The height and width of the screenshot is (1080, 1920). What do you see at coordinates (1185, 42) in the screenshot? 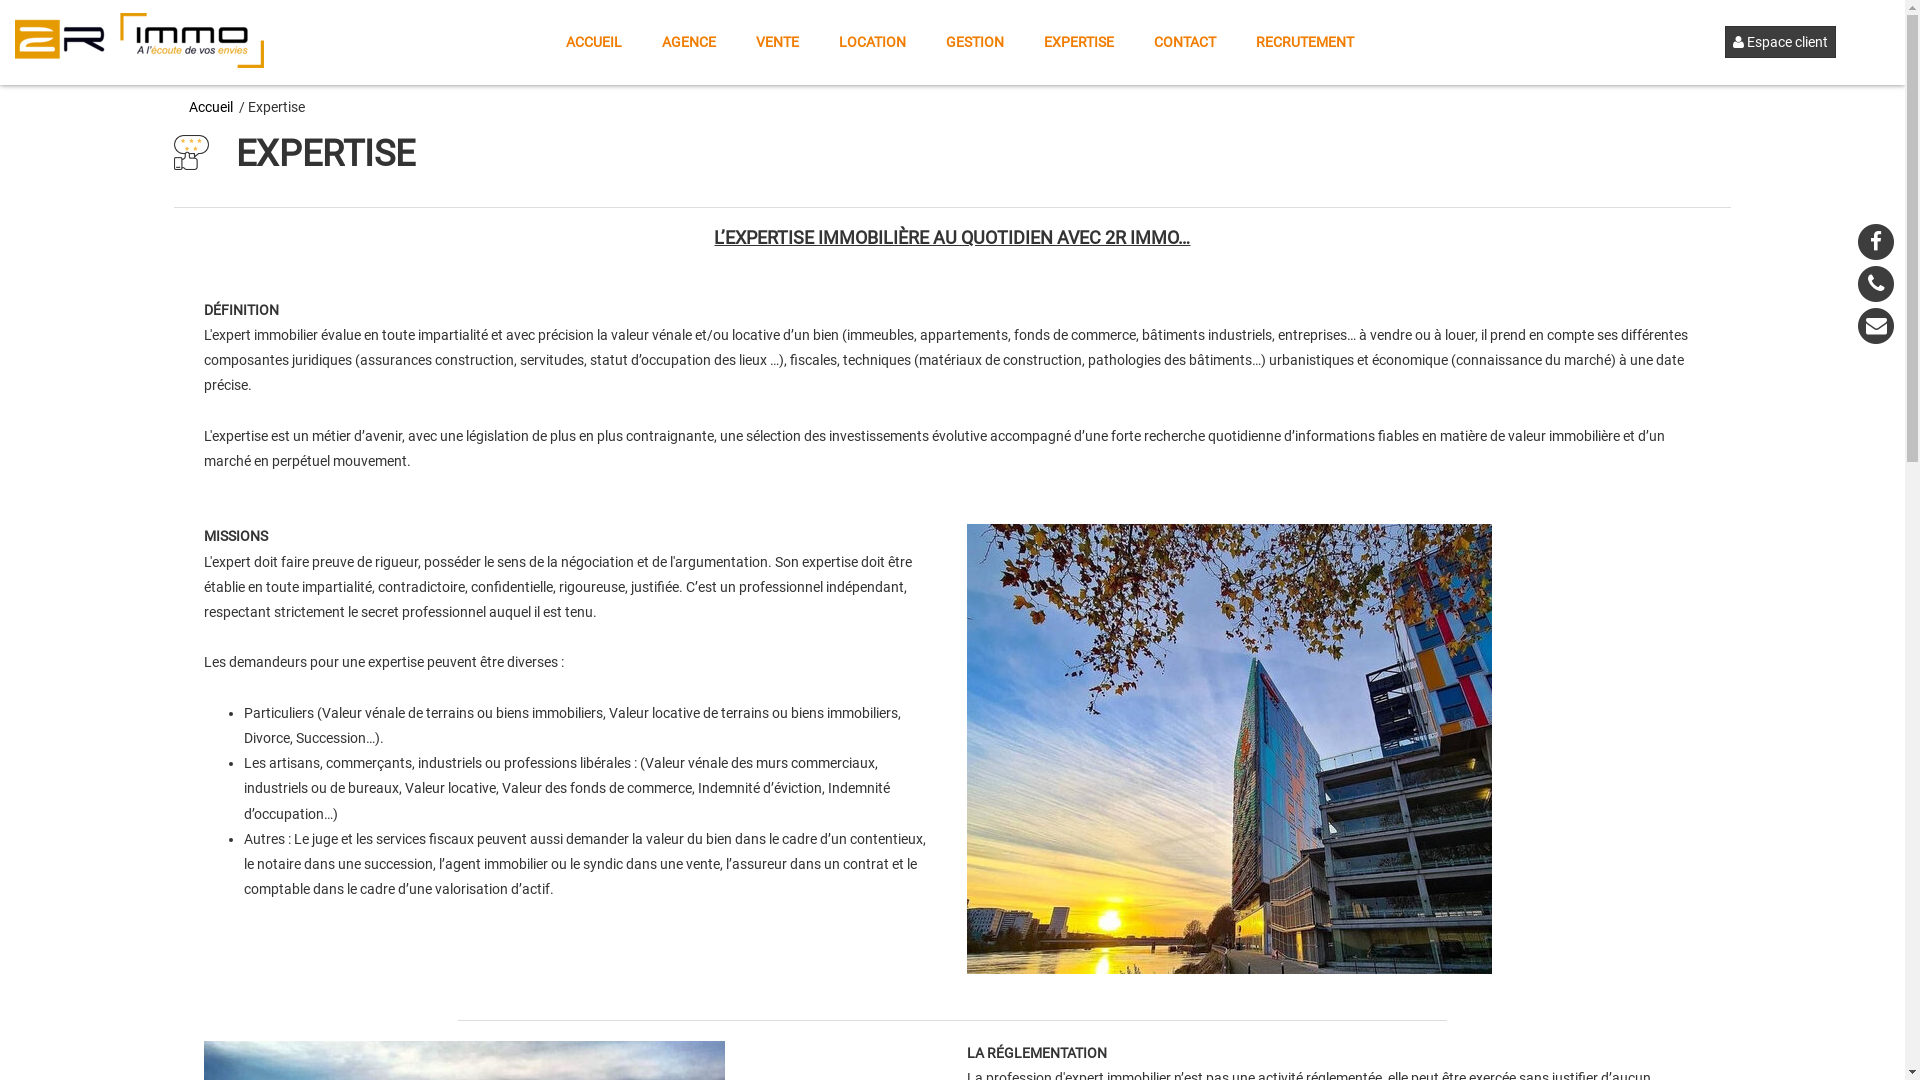
I see `CONTACT` at bounding box center [1185, 42].